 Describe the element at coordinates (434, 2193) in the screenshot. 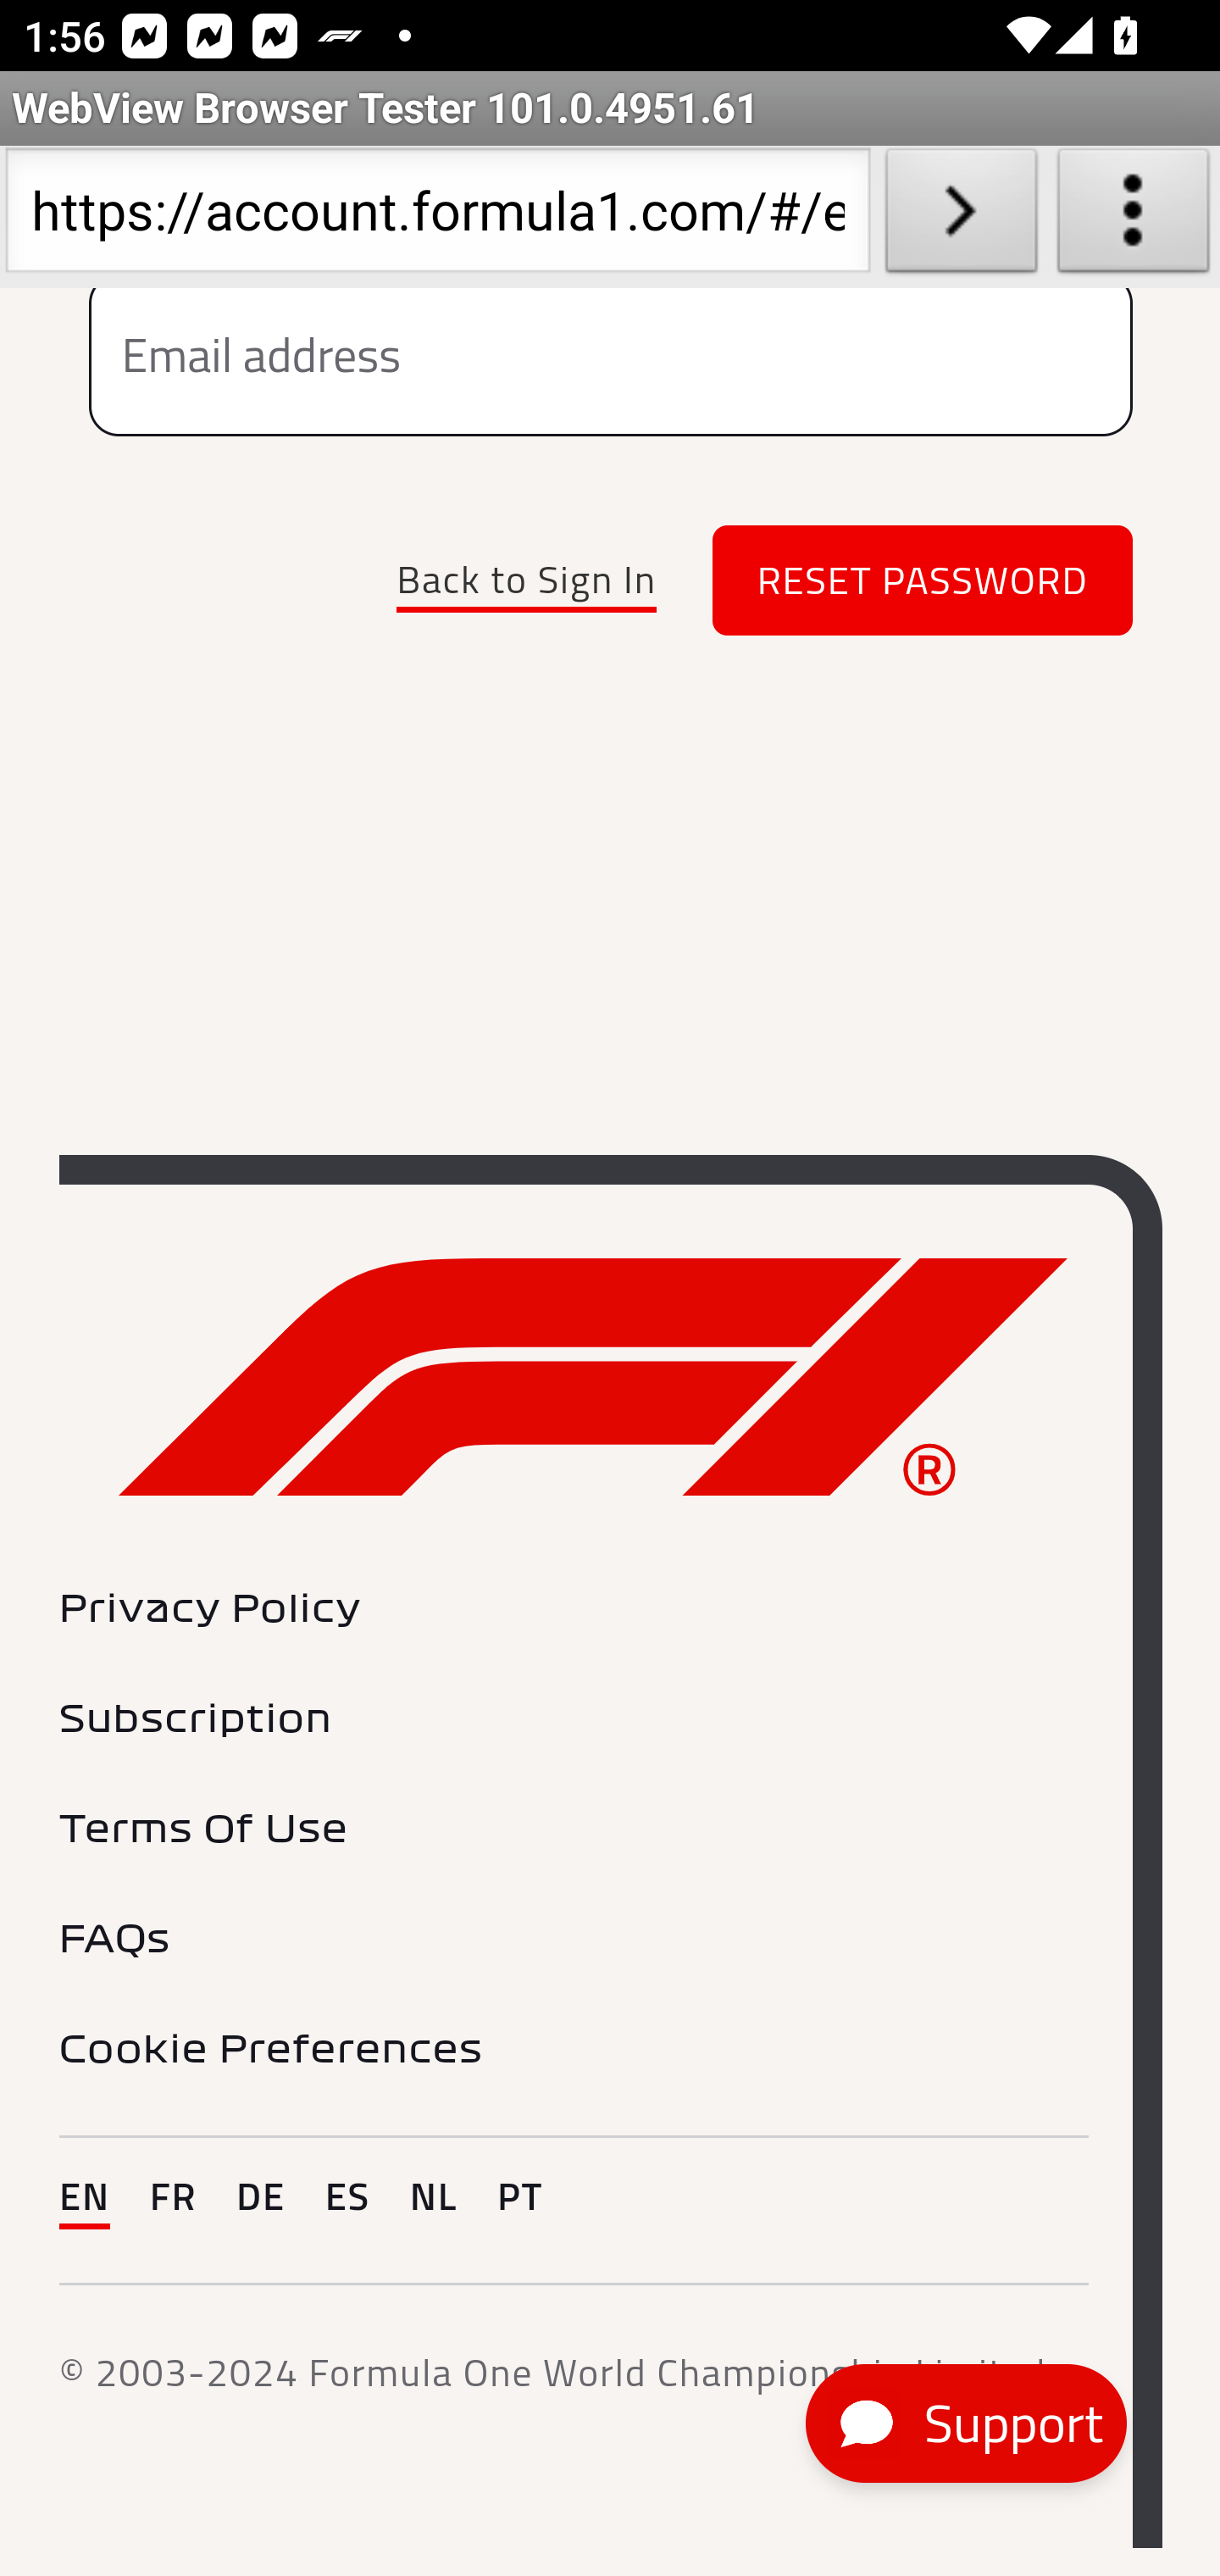

I see `NL` at that location.